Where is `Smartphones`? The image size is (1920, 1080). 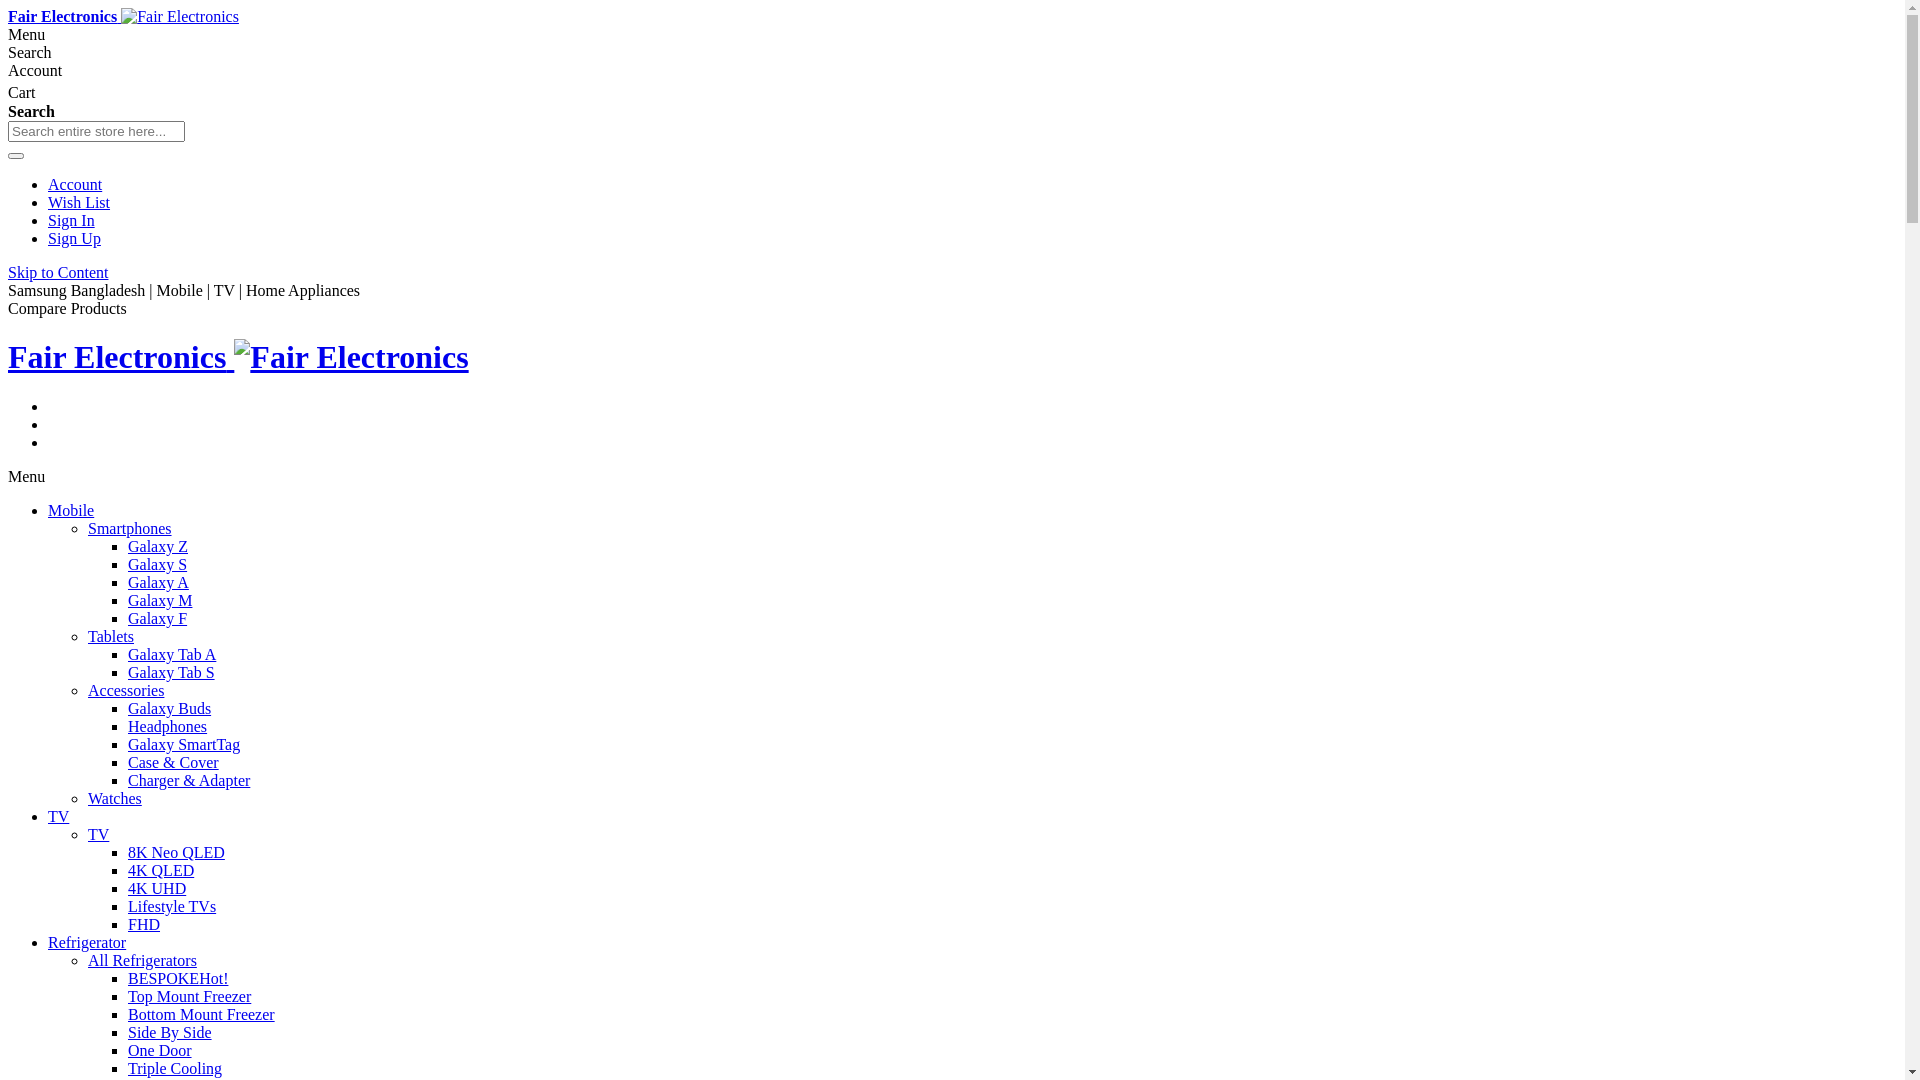 Smartphones is located at coordinates (130, 528).